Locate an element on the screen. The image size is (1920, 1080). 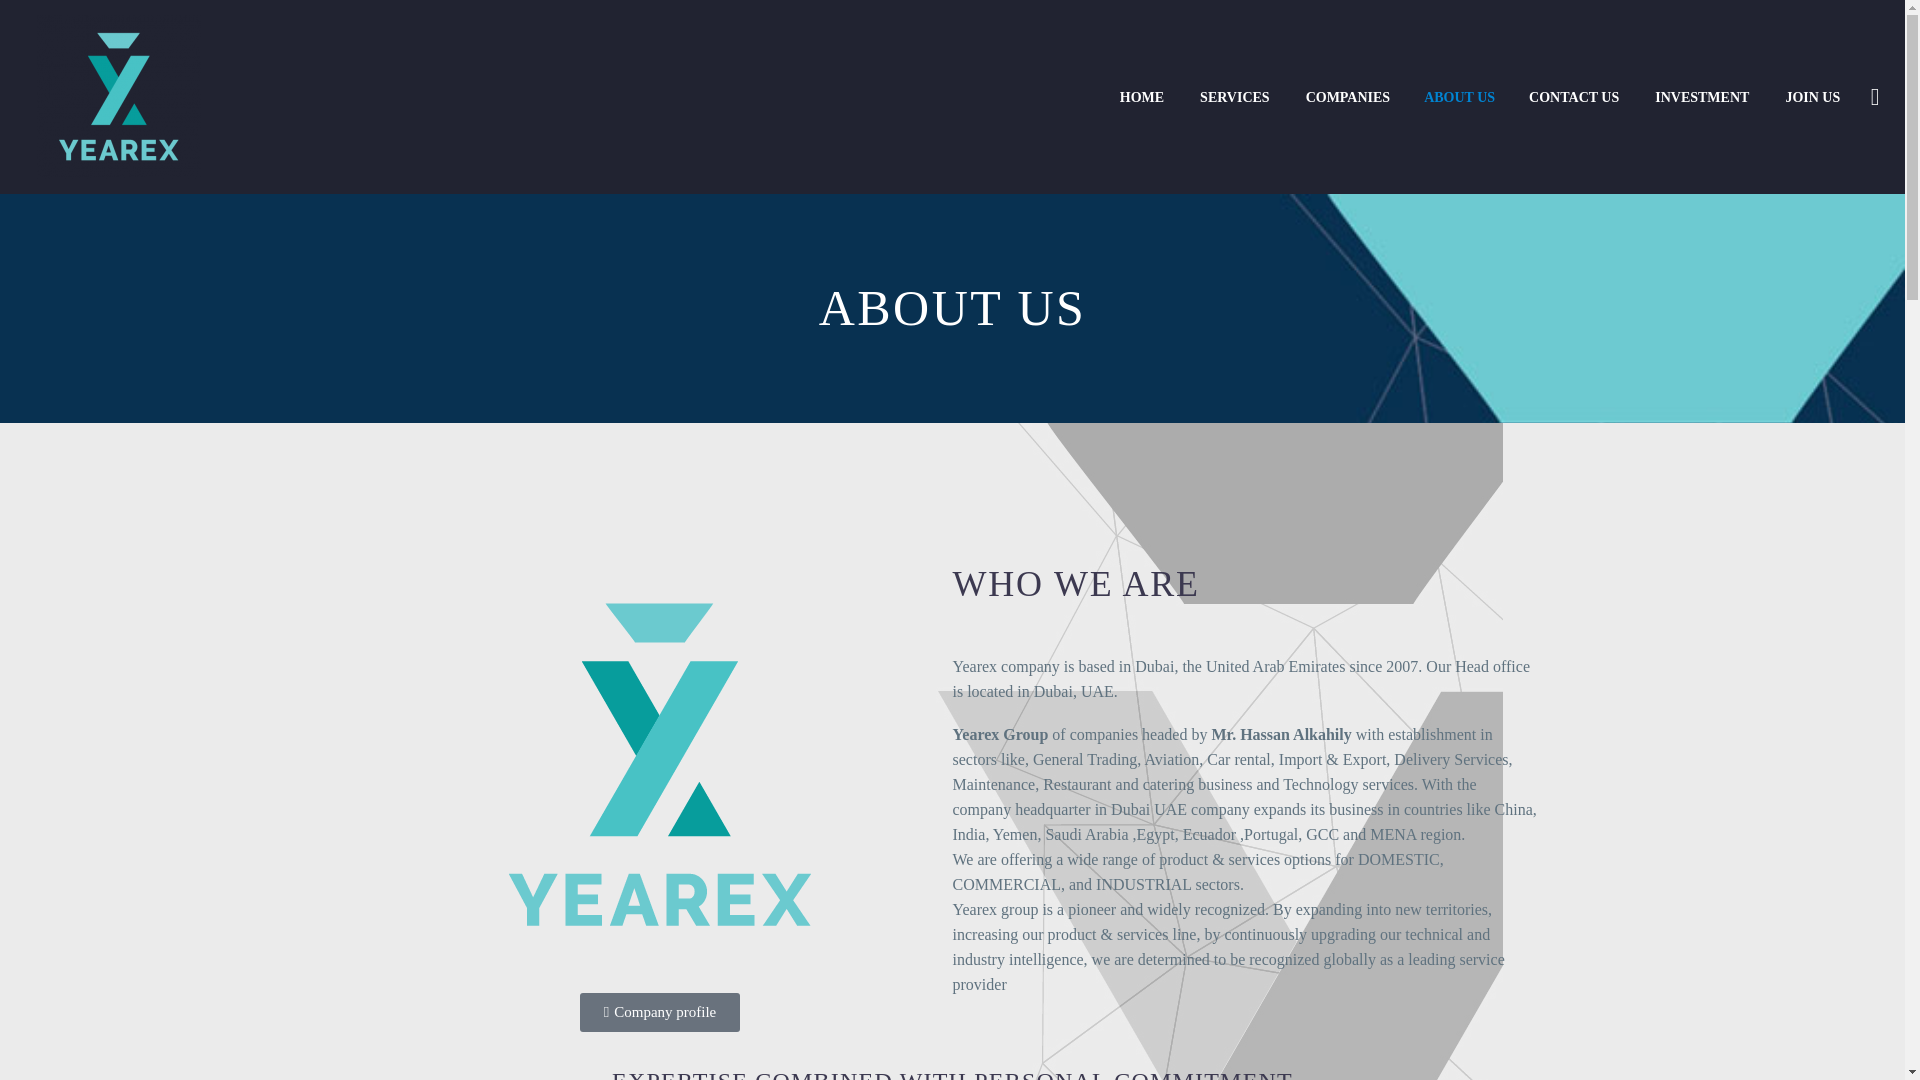
CONTACT US is located at coordinates (1574, 96).